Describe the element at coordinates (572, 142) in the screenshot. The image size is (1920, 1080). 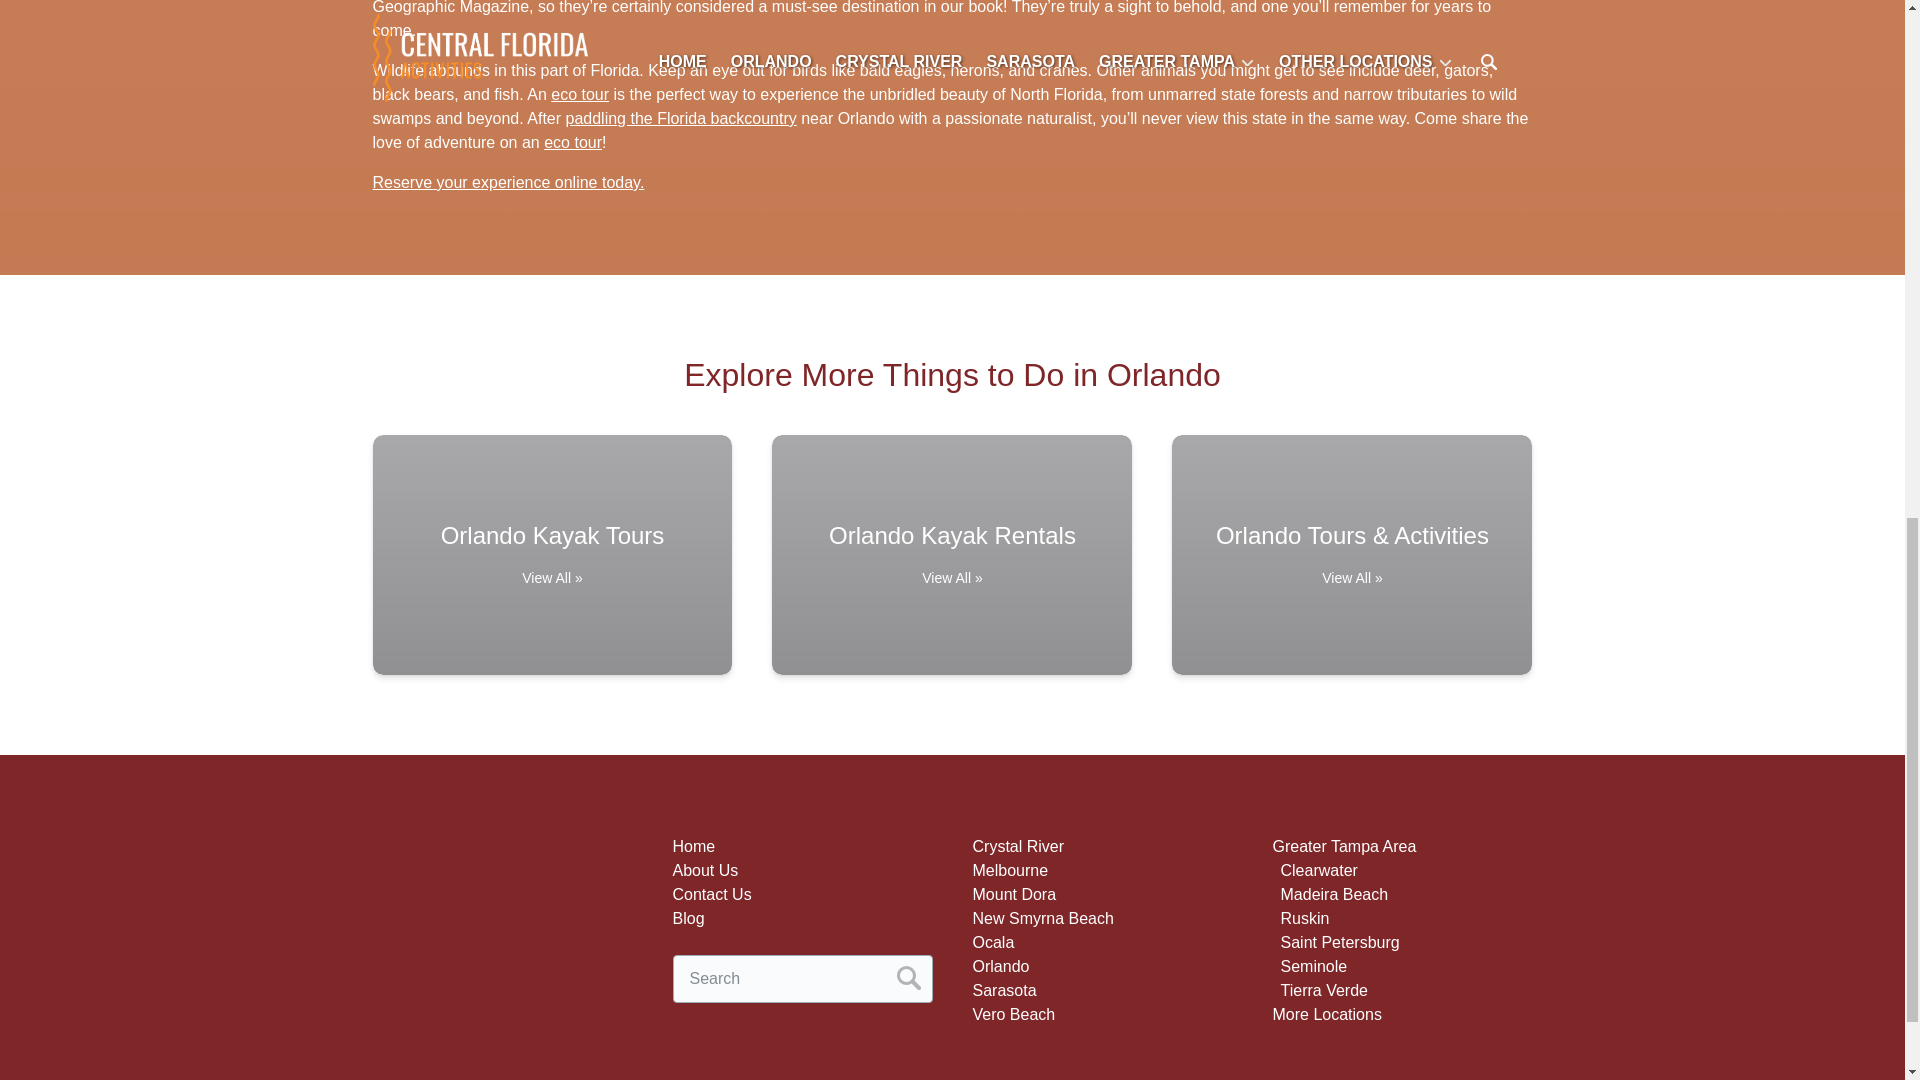
I see `eco tour` at that location.